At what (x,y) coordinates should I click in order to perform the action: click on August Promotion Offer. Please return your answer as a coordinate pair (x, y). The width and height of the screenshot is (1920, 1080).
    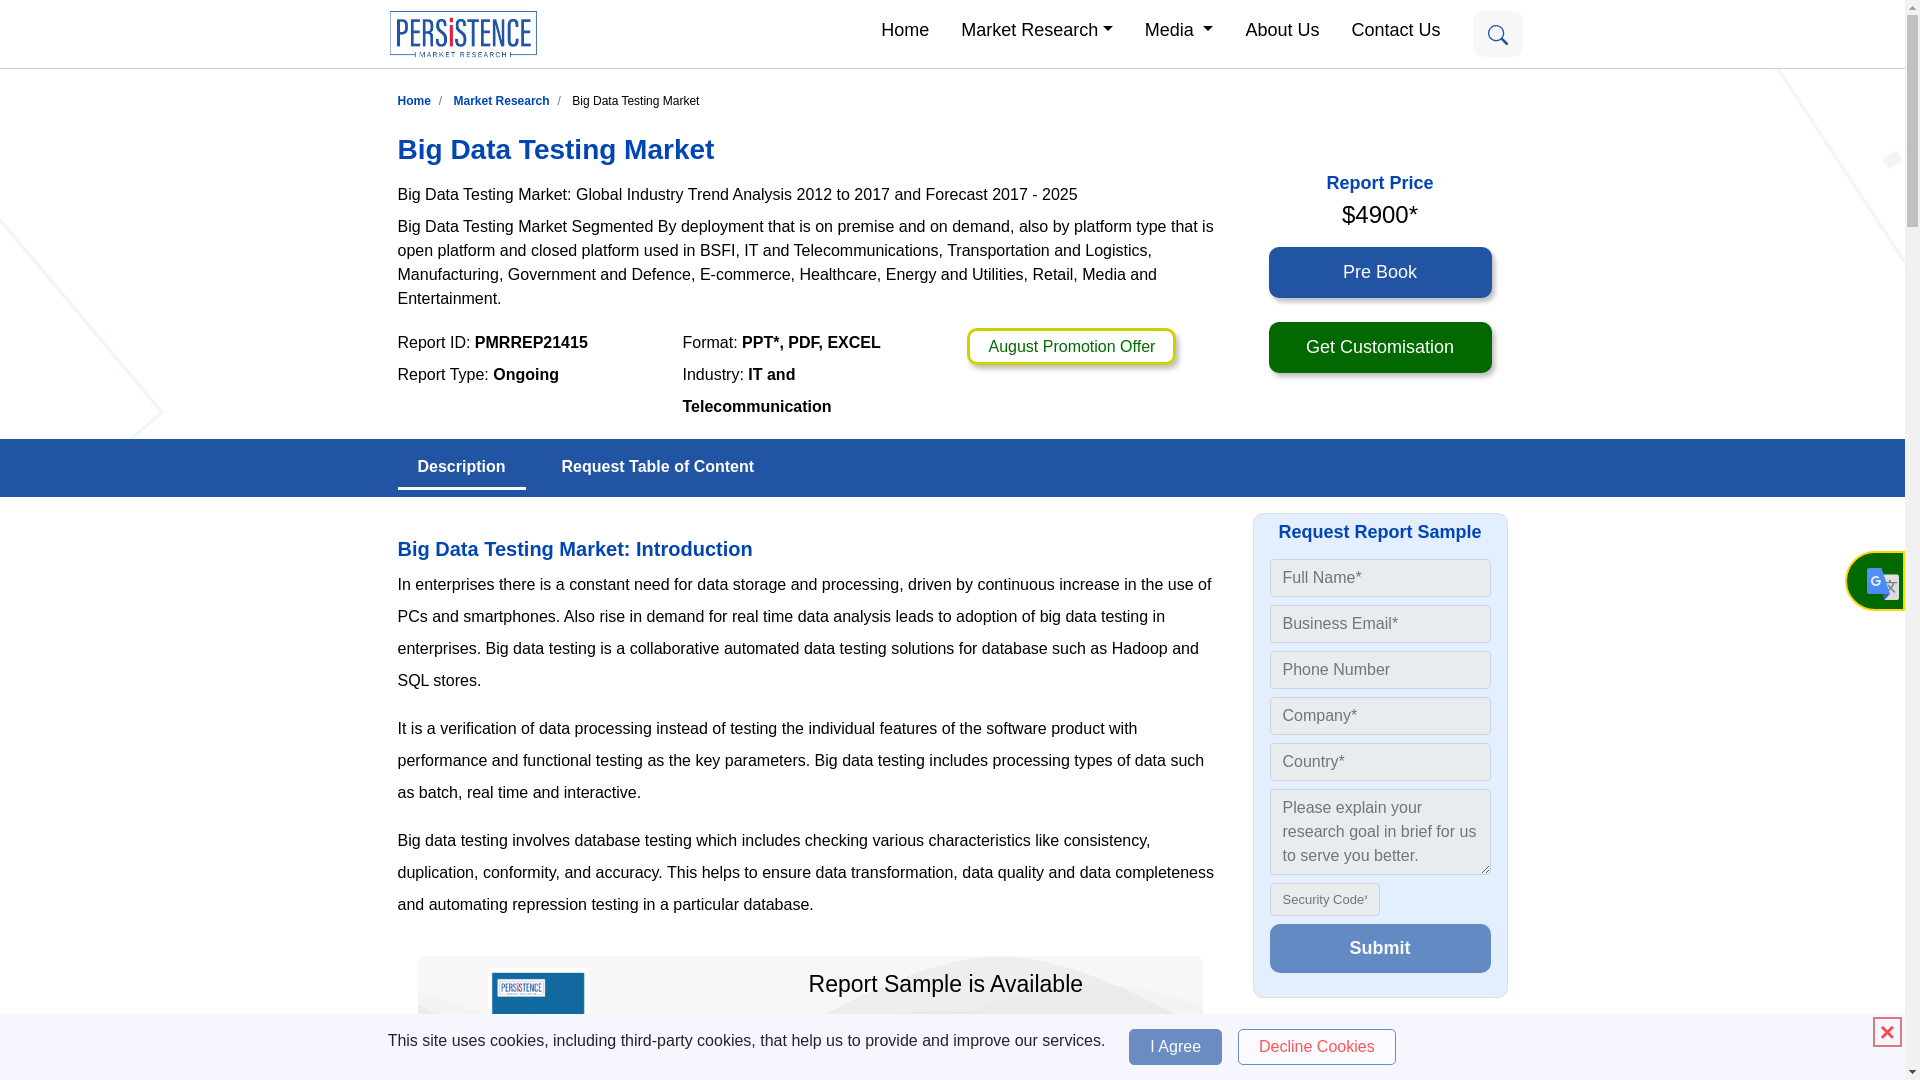
    Looking at the image, I should click on (1071, 346).